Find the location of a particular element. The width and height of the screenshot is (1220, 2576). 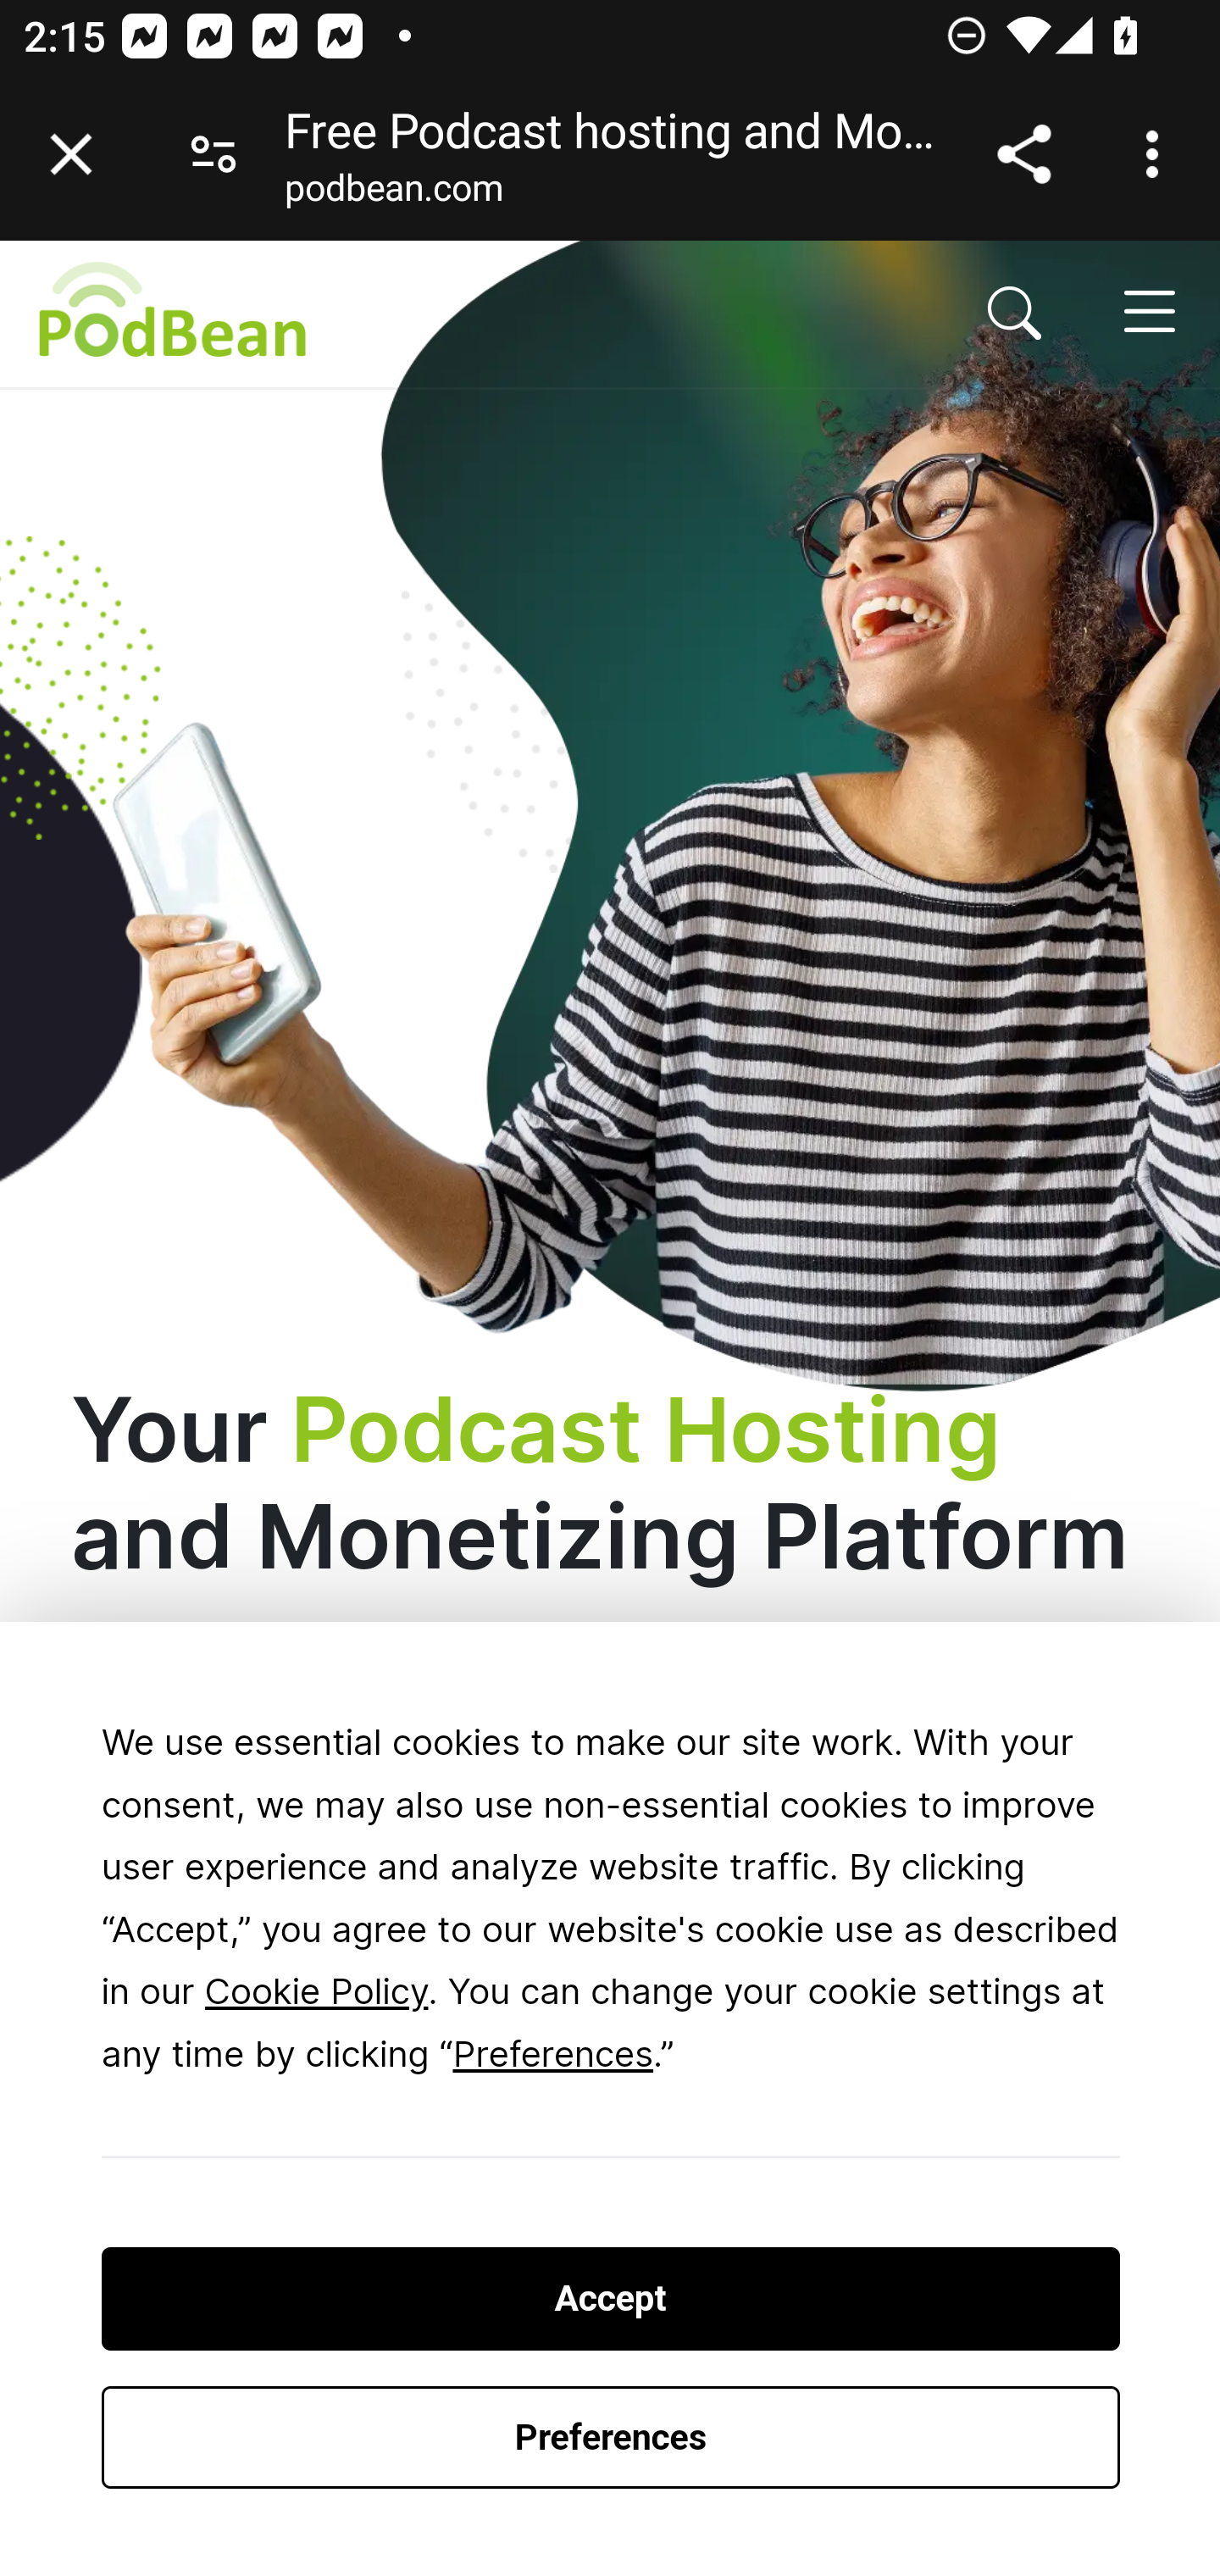

Customize and control Google Chrome is located at coordinates (1157, 154).